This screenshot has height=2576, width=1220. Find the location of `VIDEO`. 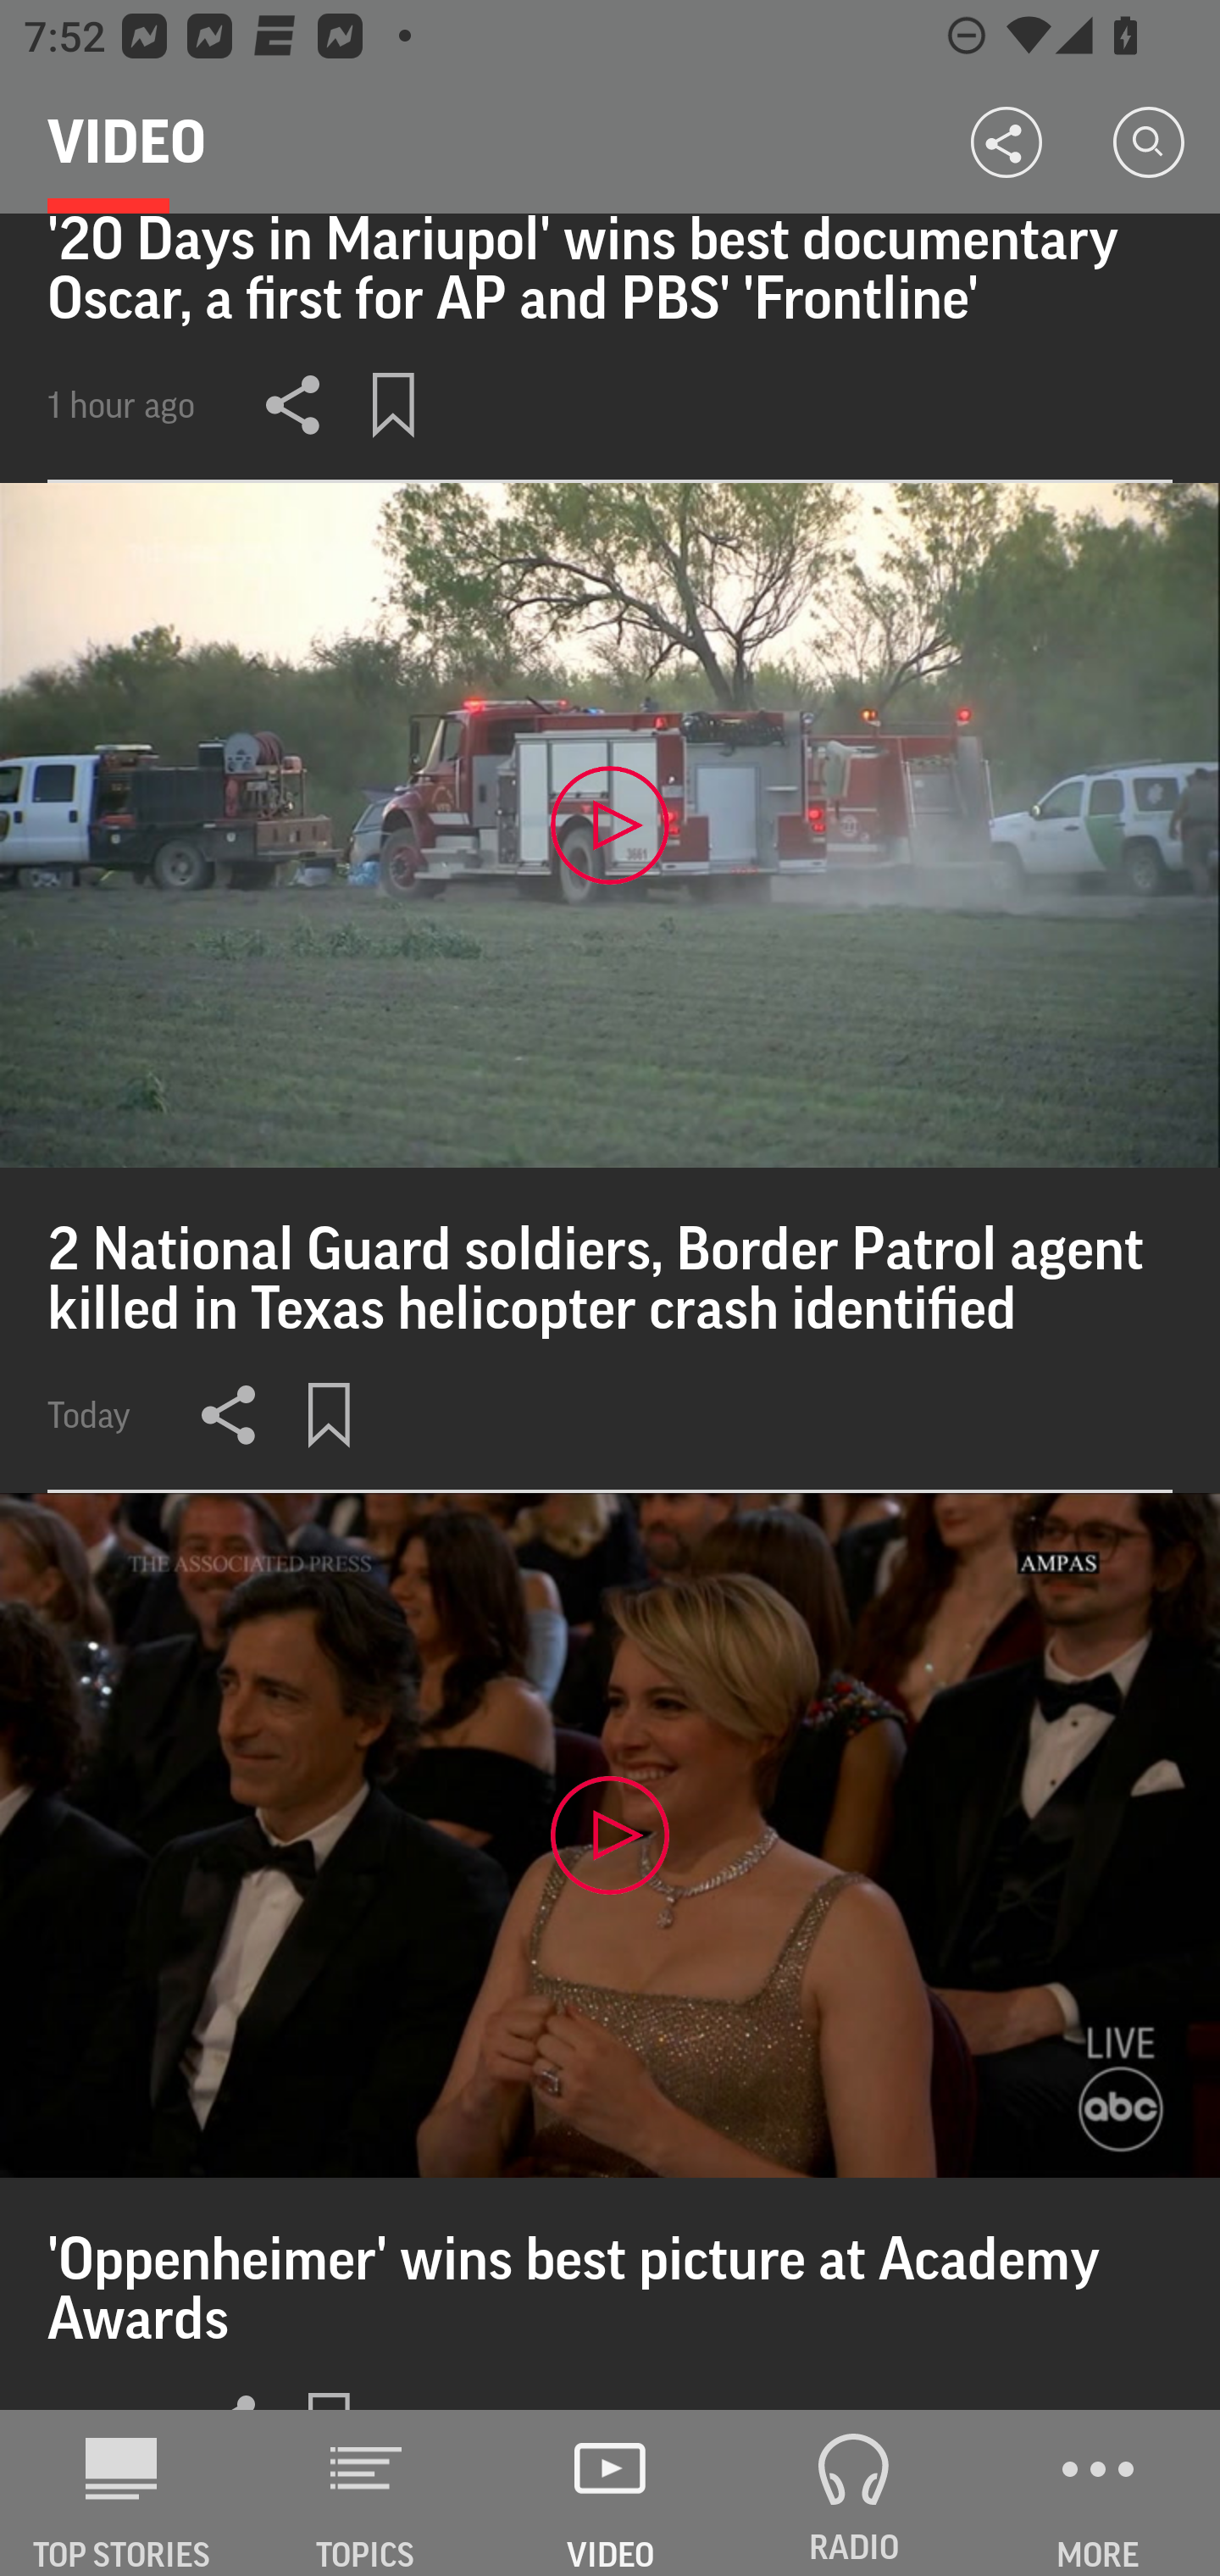

VIDEO is located at coordinates (610, 2493).